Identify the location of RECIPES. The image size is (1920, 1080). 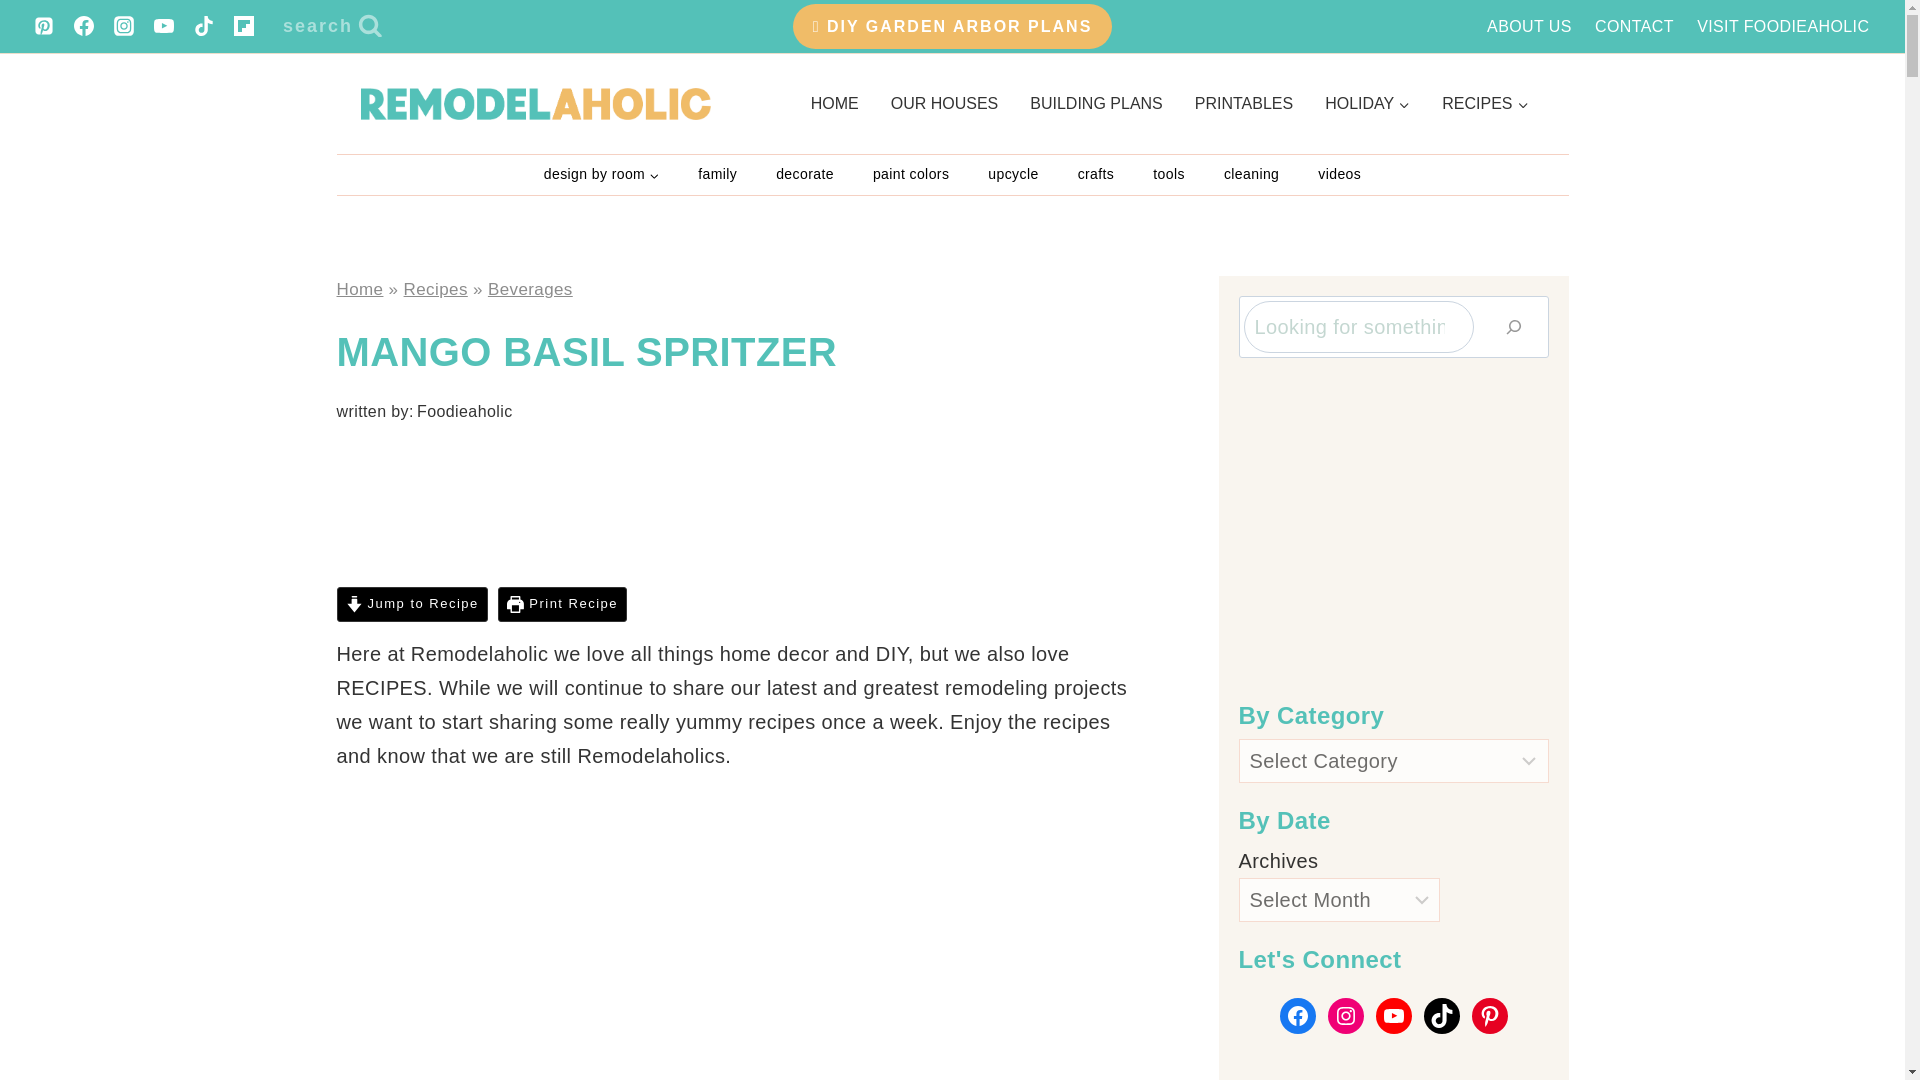
(1484, 103).